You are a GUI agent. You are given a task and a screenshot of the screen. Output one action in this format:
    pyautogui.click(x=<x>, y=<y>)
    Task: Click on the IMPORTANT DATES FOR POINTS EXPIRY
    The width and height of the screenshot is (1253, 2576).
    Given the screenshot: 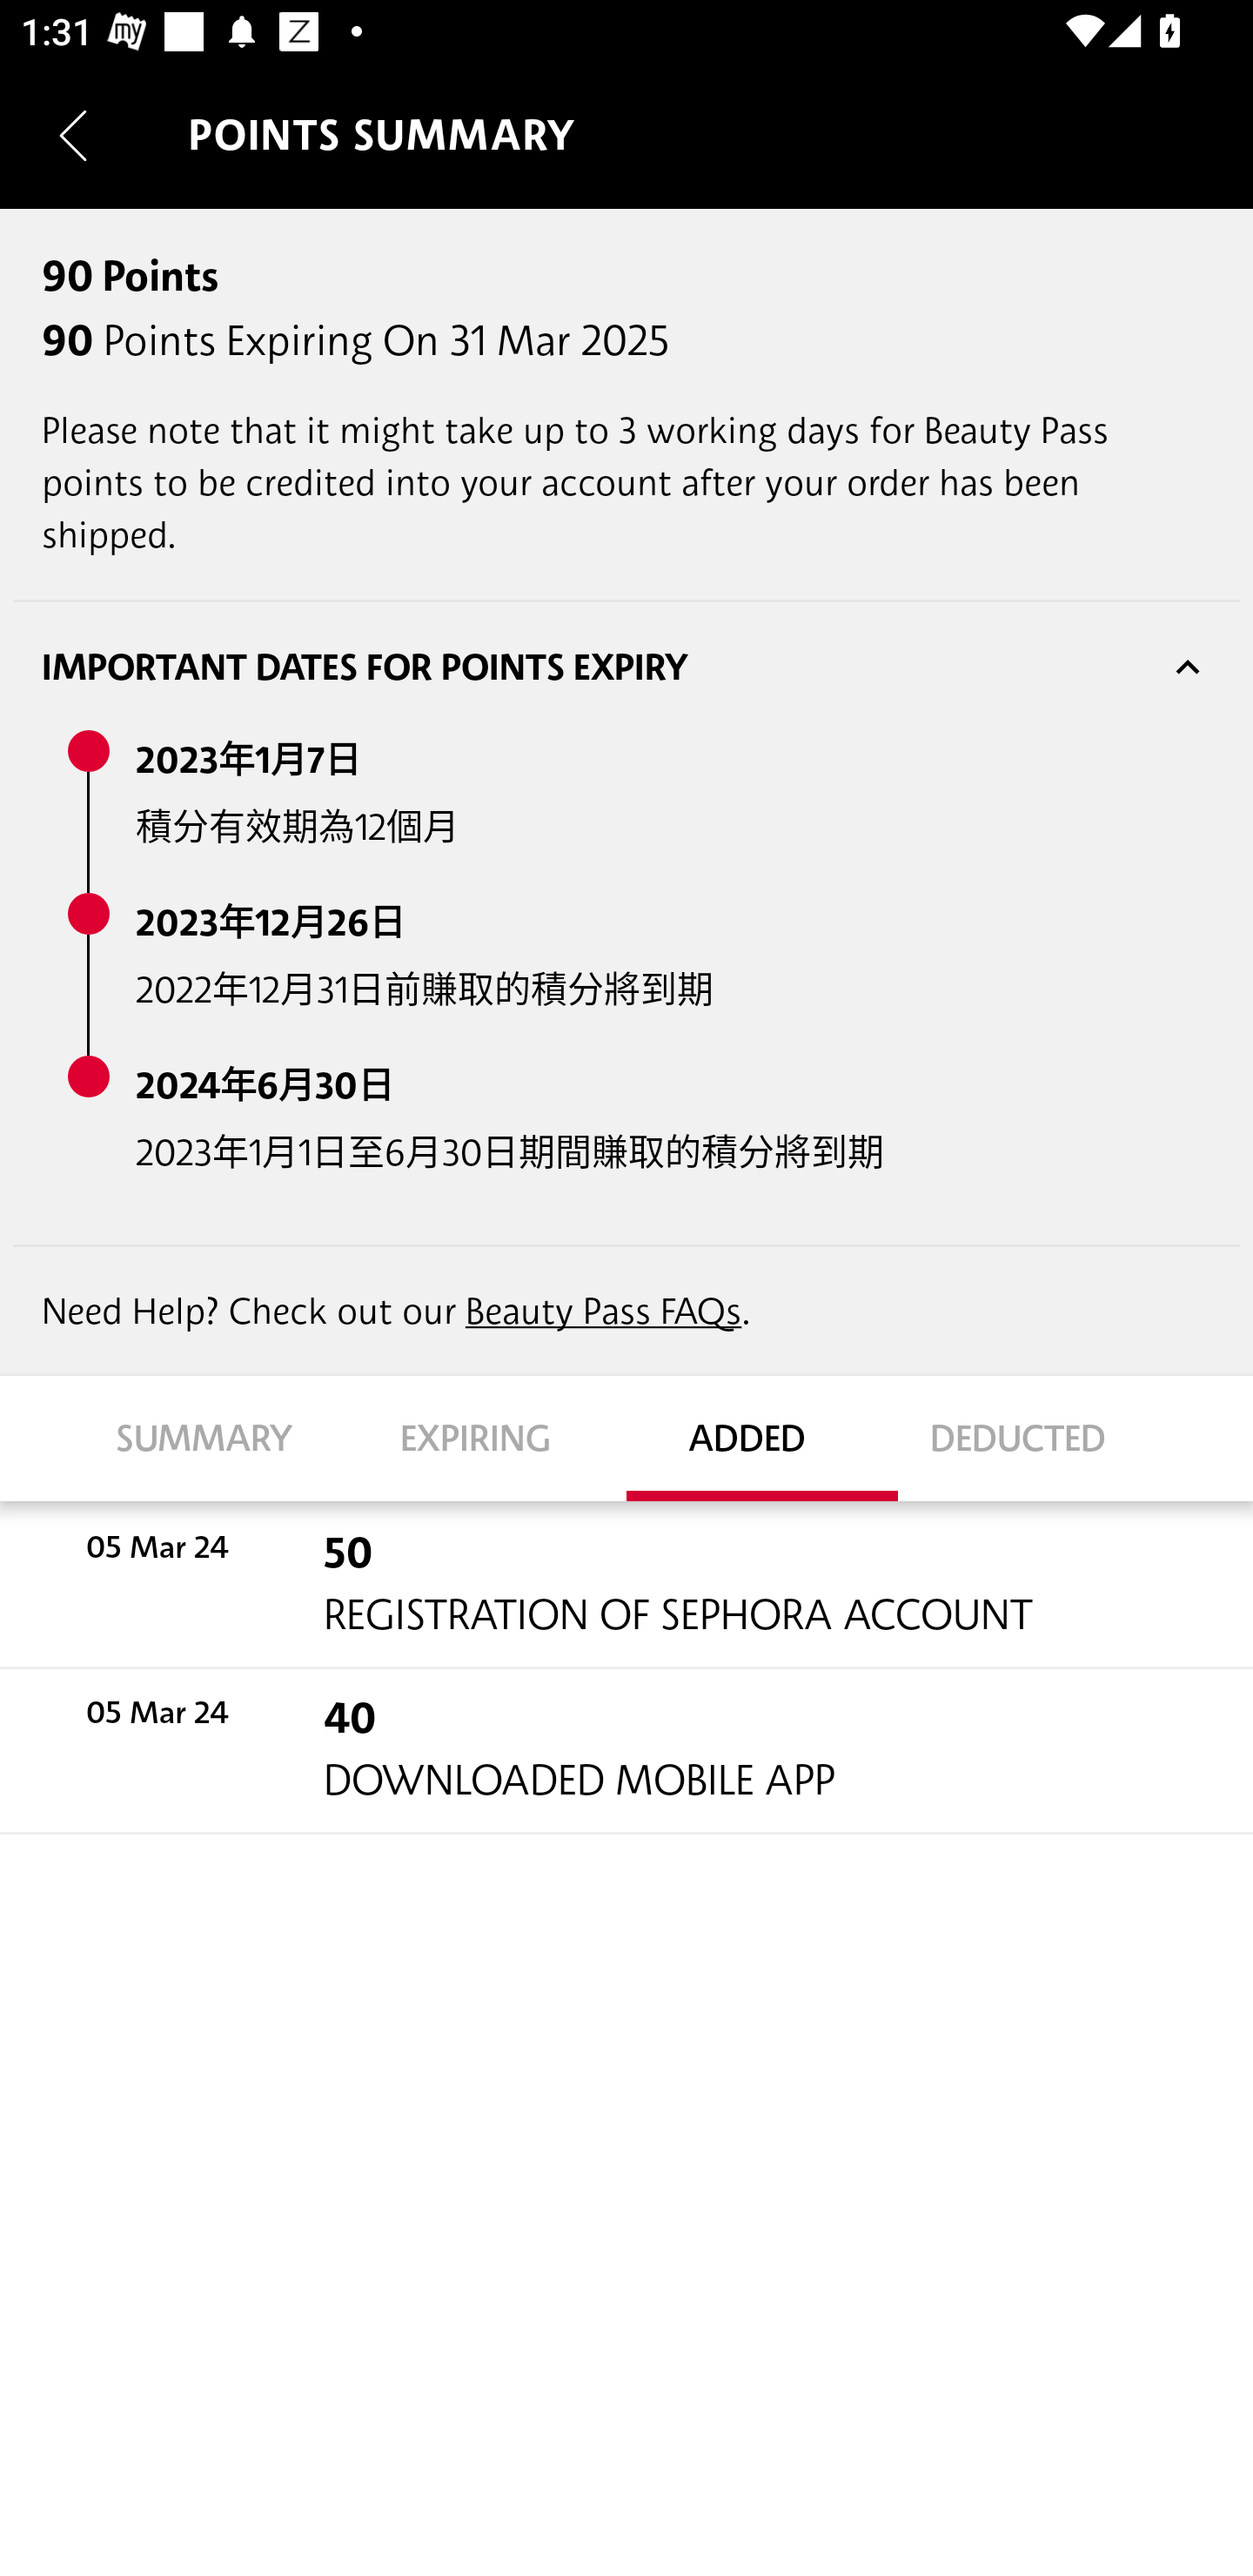 What is the action you would take?
    pyautogui.click(x=626, y=667)
    